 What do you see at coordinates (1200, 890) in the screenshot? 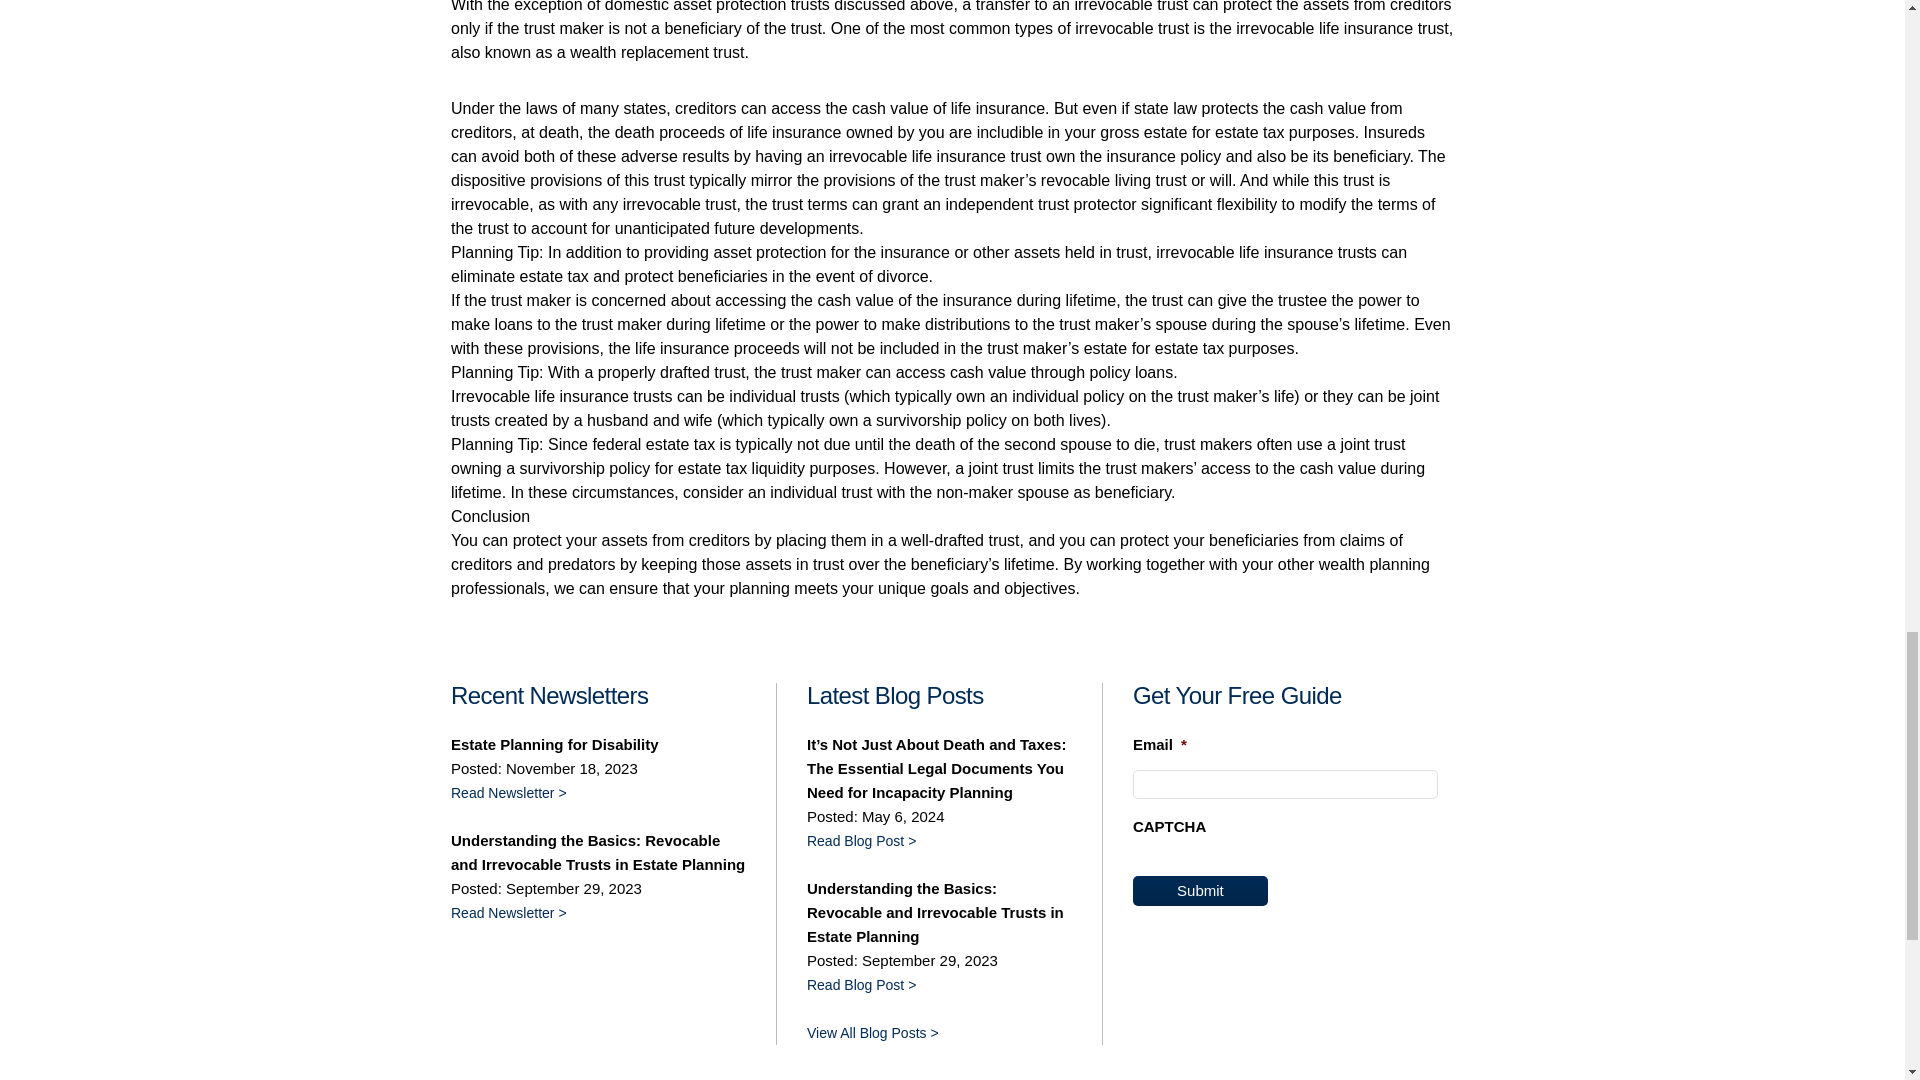
I see `Submit` at bounding box center [1200, 890].